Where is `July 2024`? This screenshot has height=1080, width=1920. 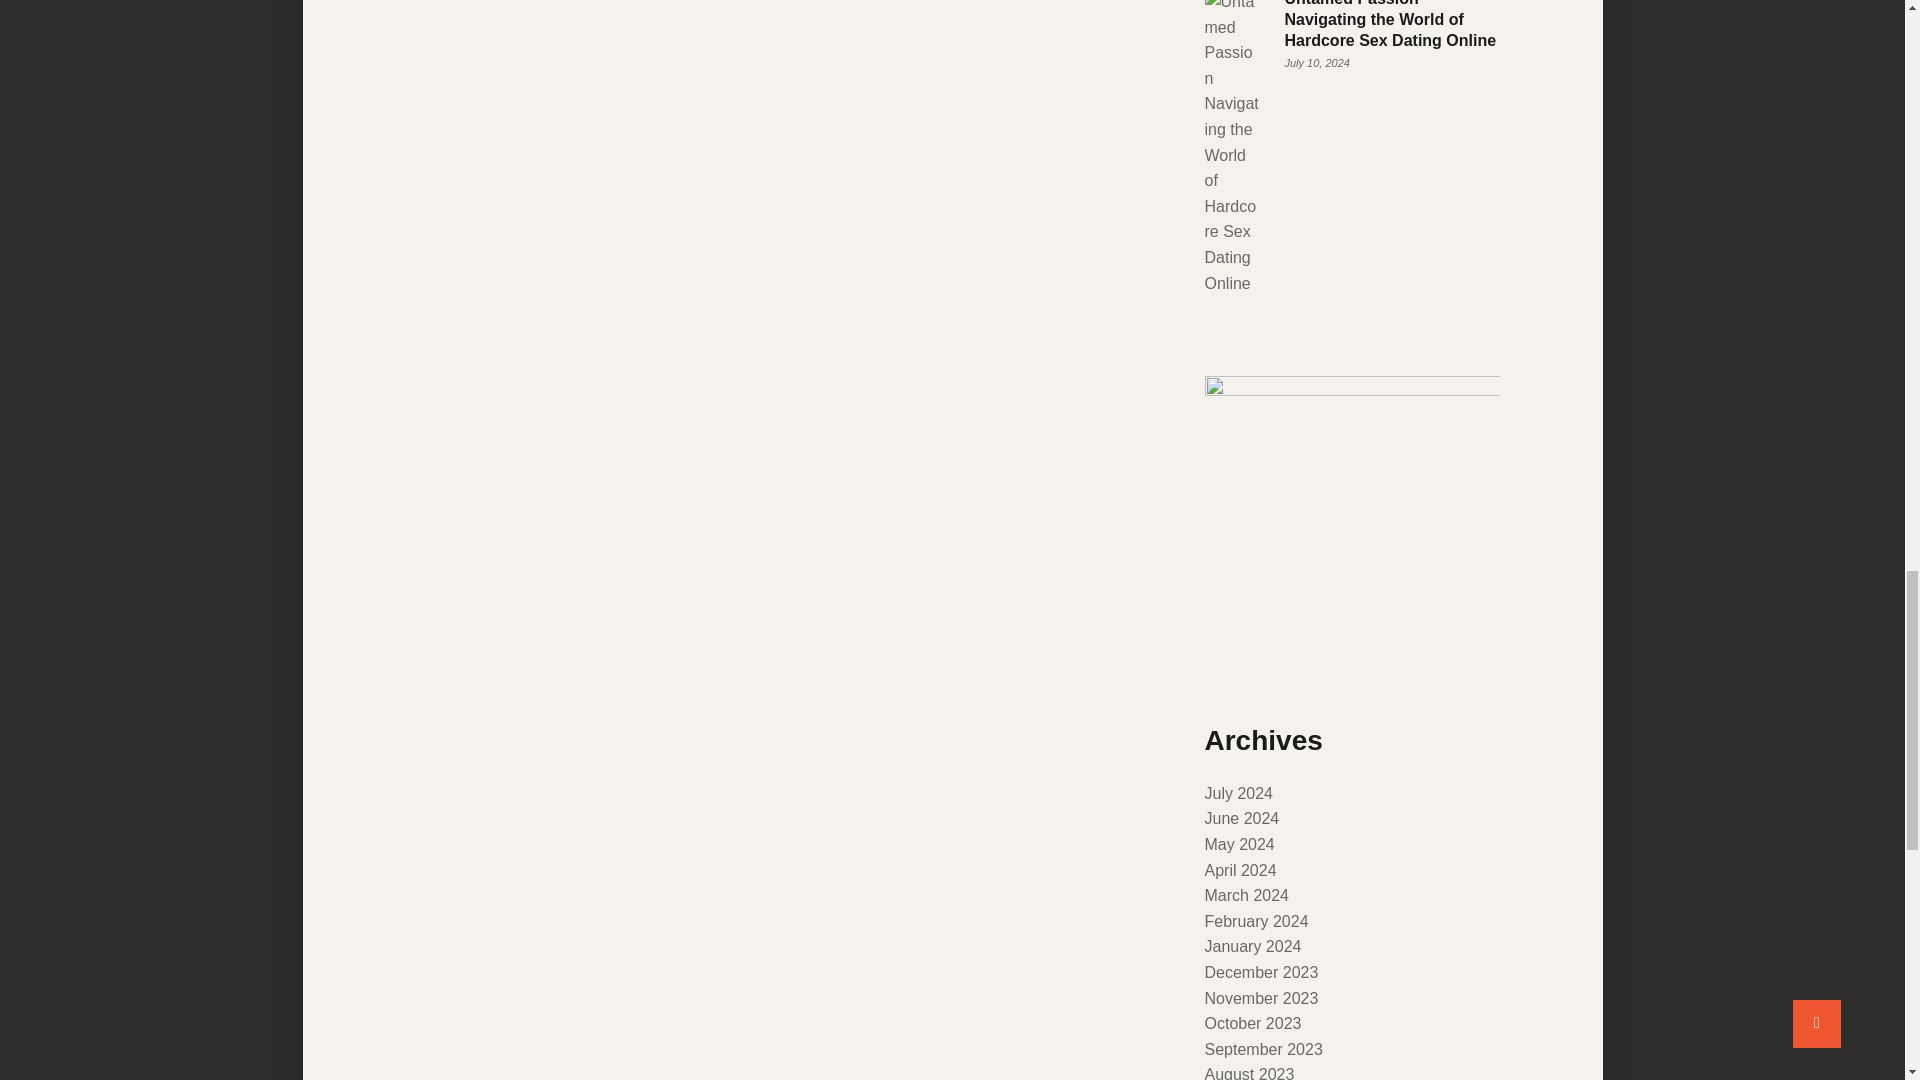 July 2024 is located at coordinates (1238, 794).